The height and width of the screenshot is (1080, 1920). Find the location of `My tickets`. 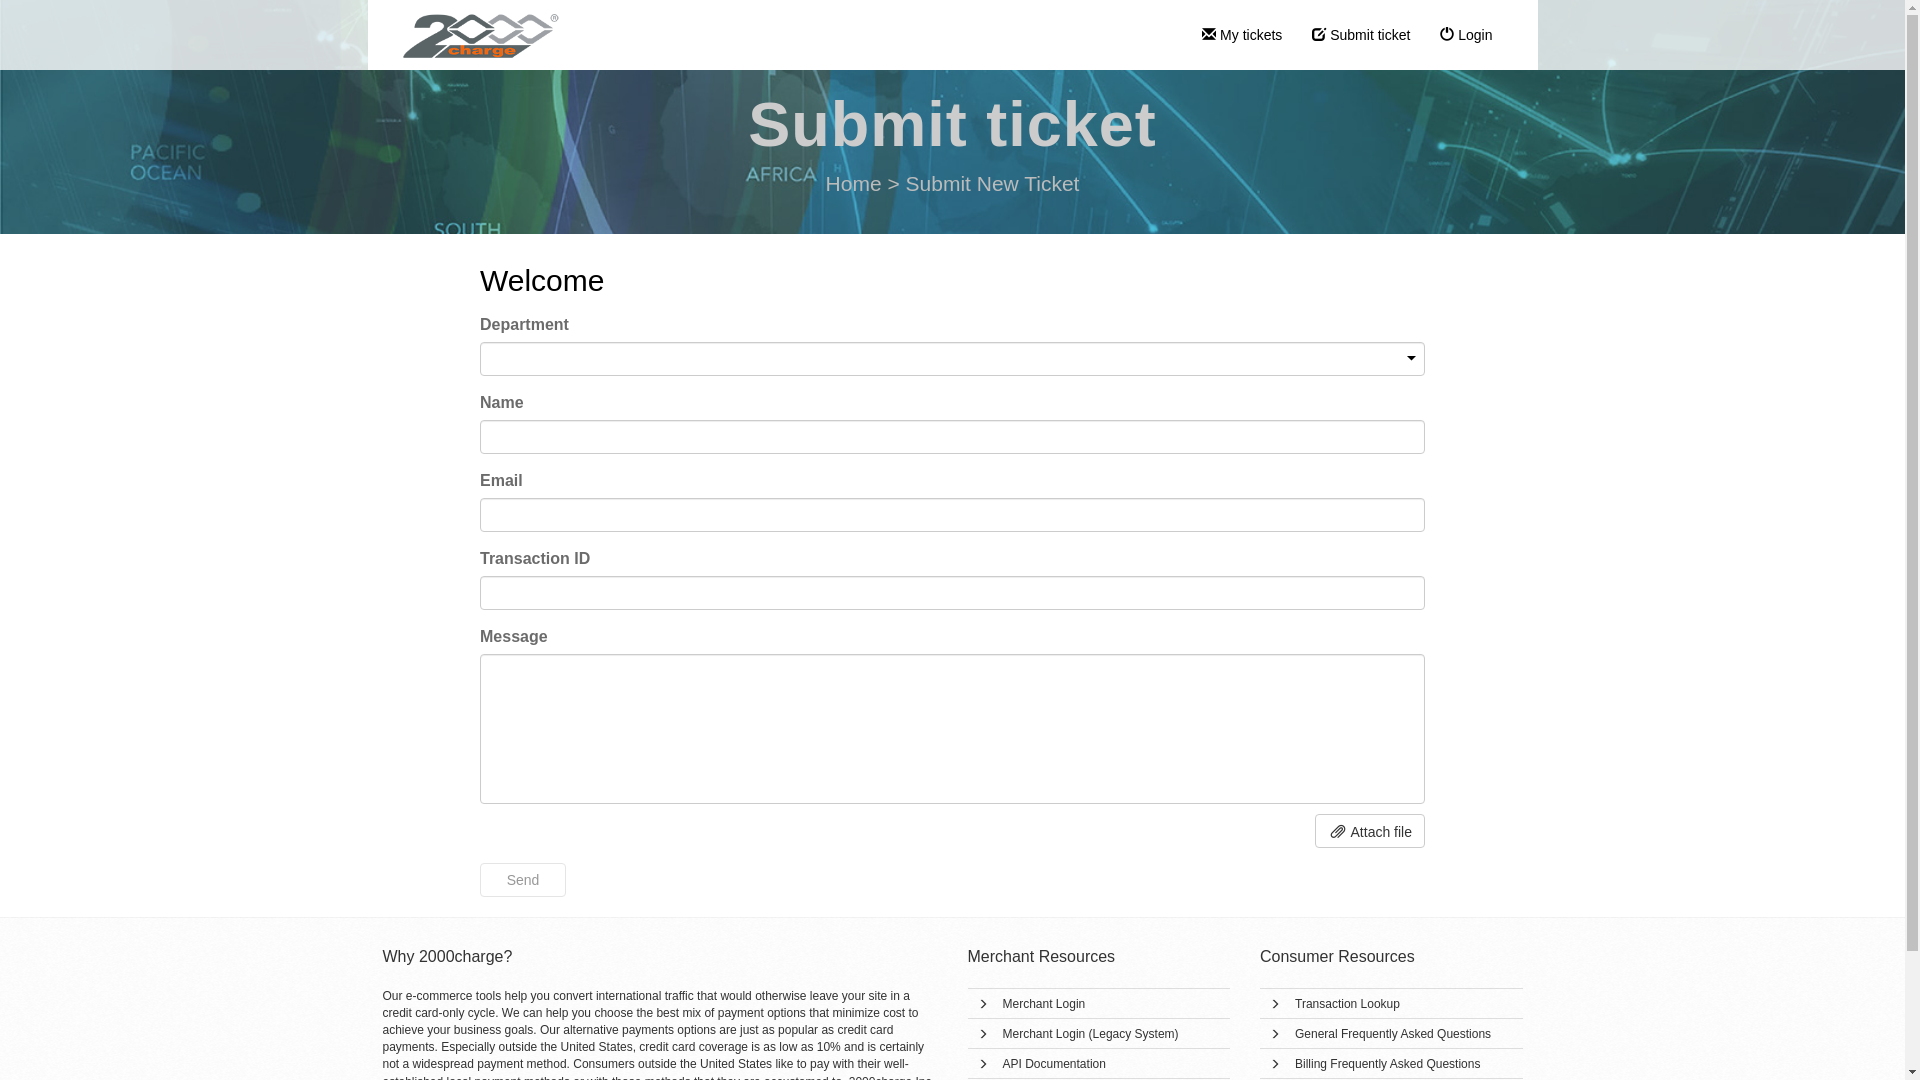

My tickets is located at coordinates (1242, 35).